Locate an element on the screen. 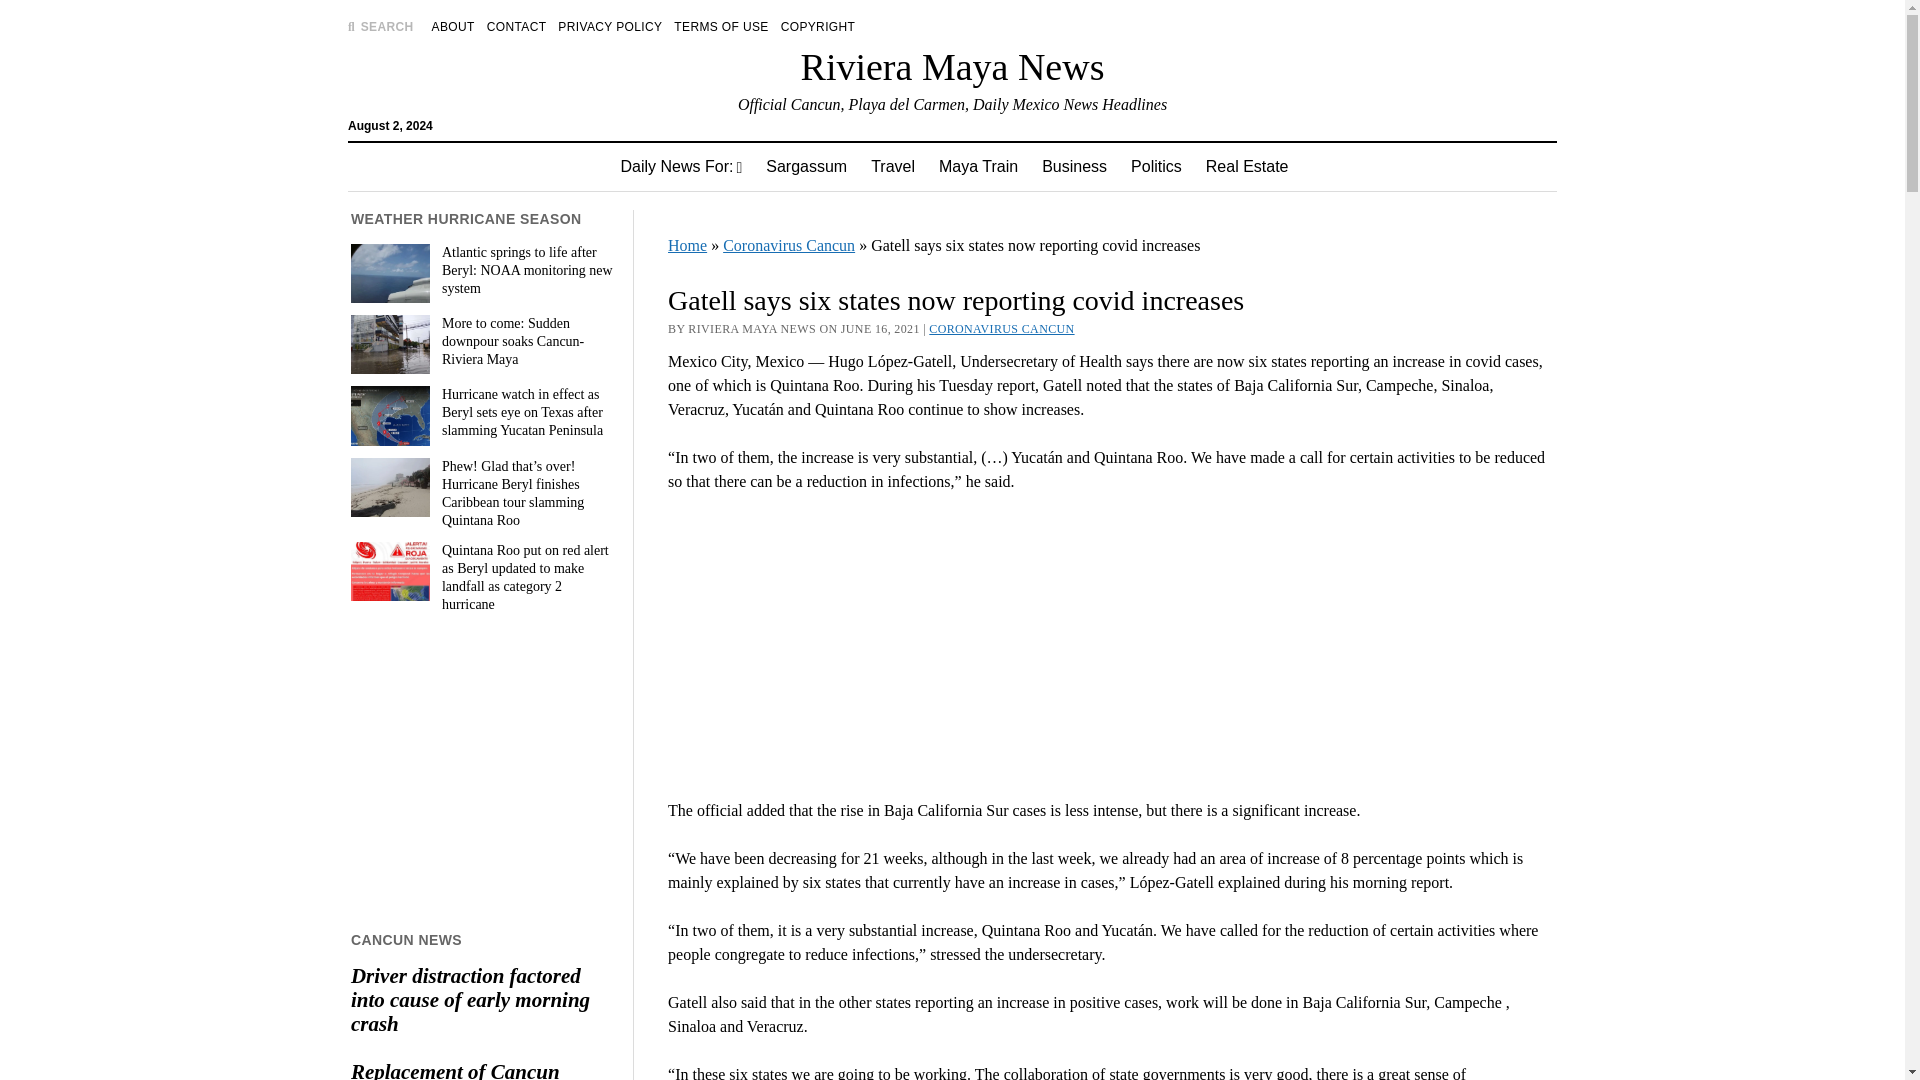 This screenshot has width=1920, height=1080. Business is located at coordinates (1074, 166).